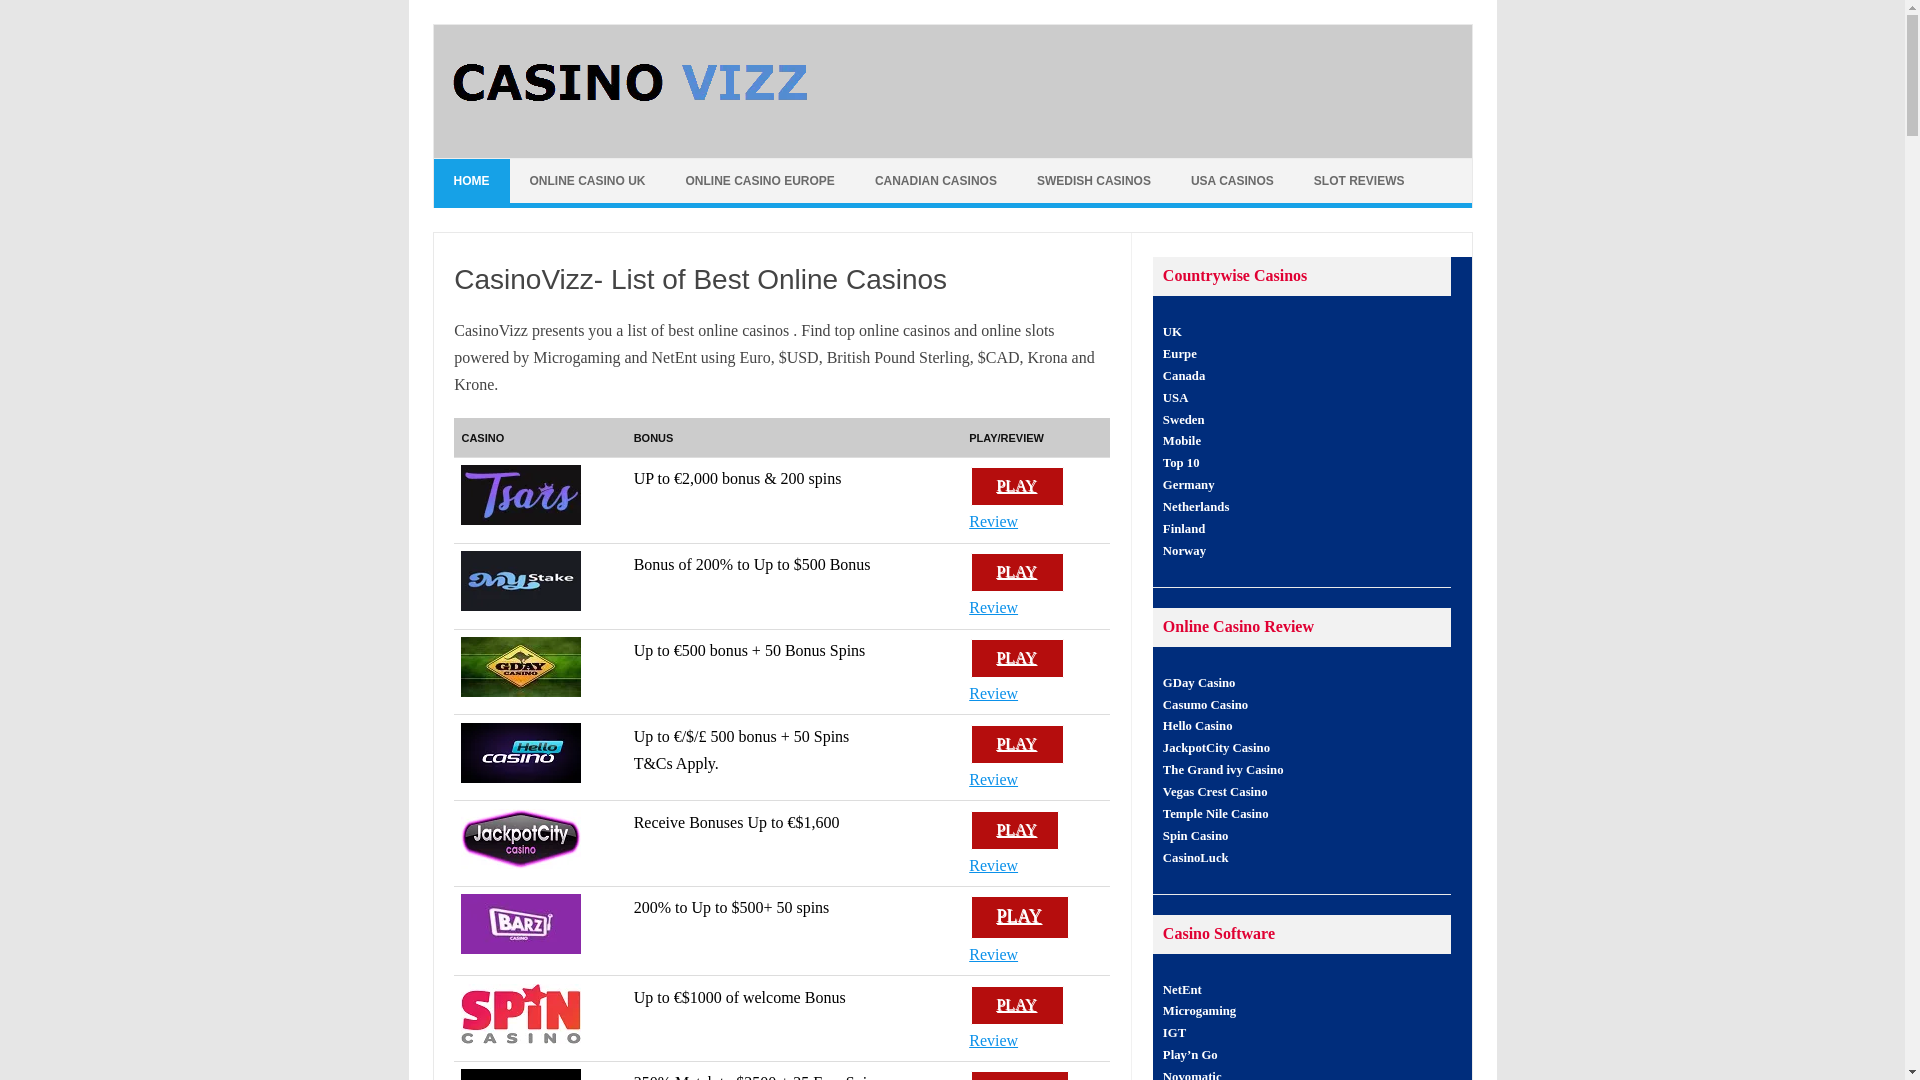  Describe the element at coordinates (1232, 180) in the screenshot. I see `USA CASINOS` at that location.